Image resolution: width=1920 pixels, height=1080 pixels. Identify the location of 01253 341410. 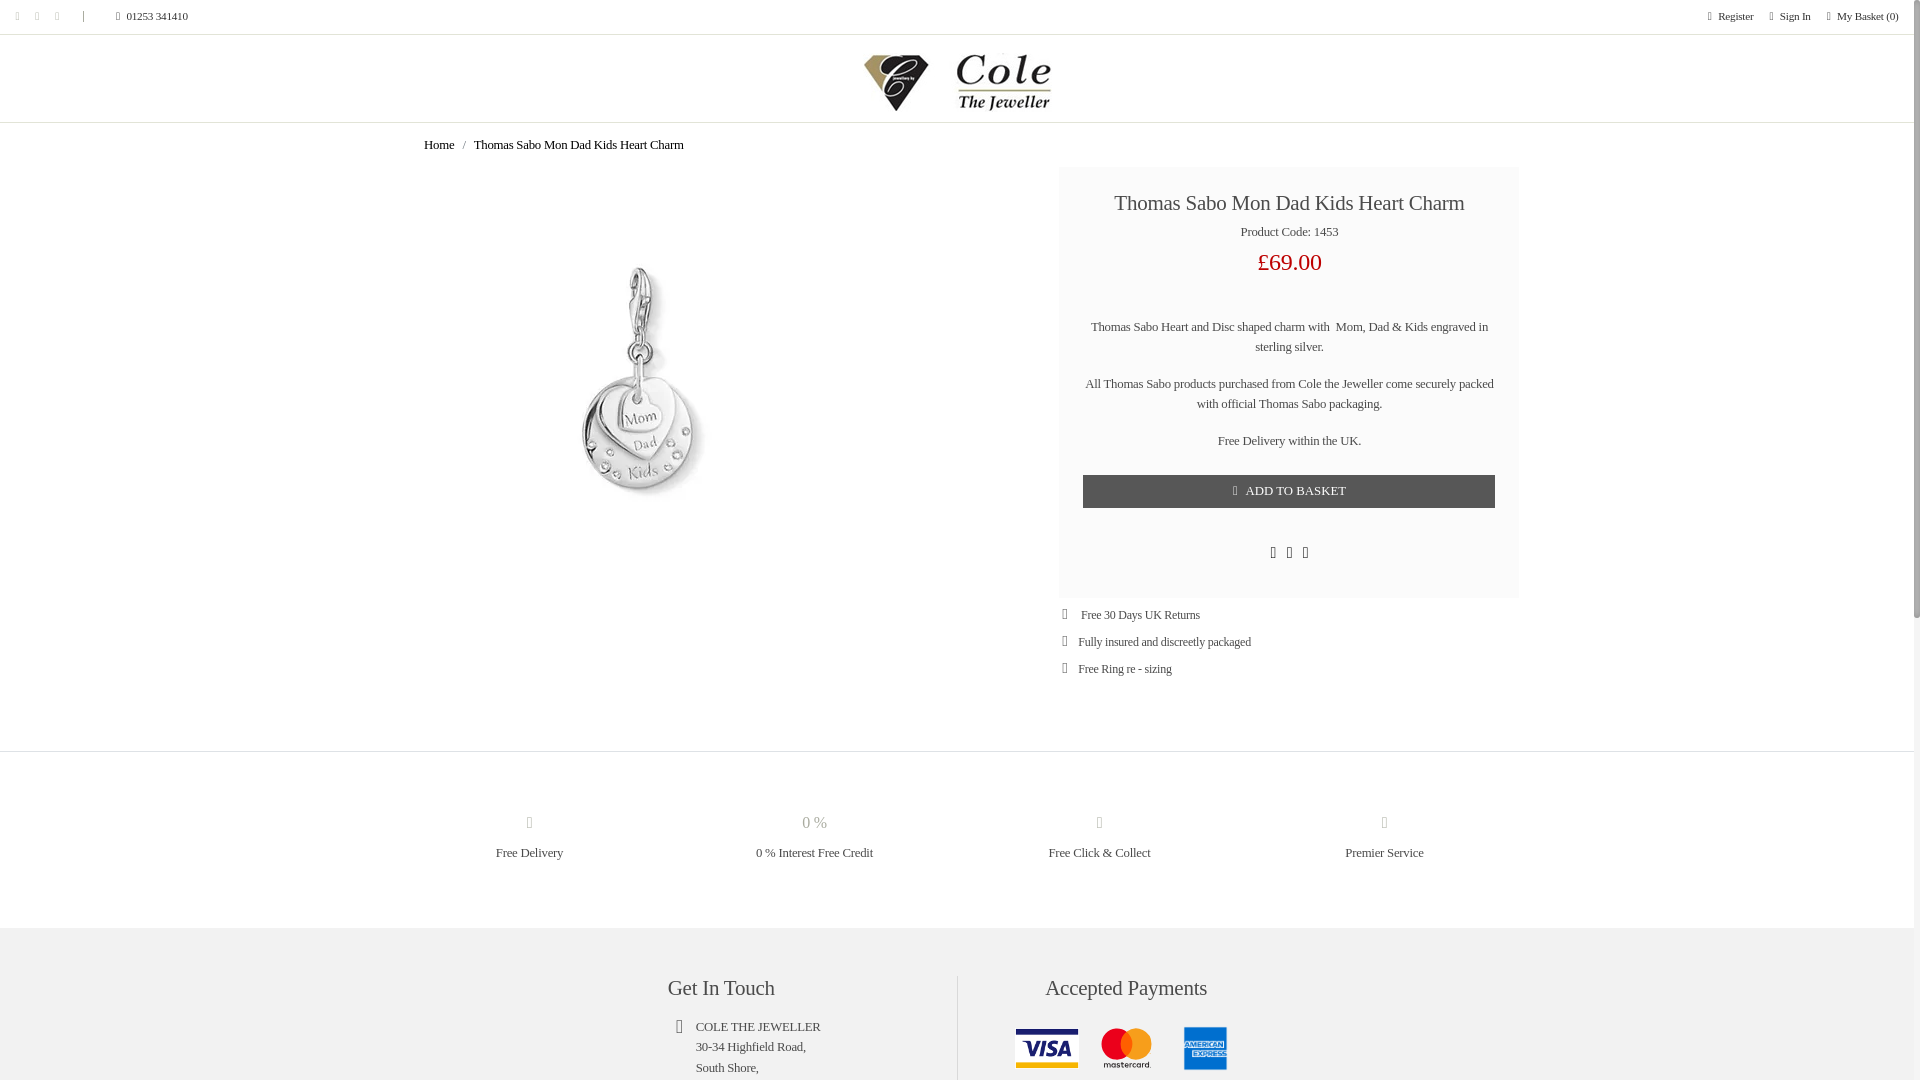
(131, 16).